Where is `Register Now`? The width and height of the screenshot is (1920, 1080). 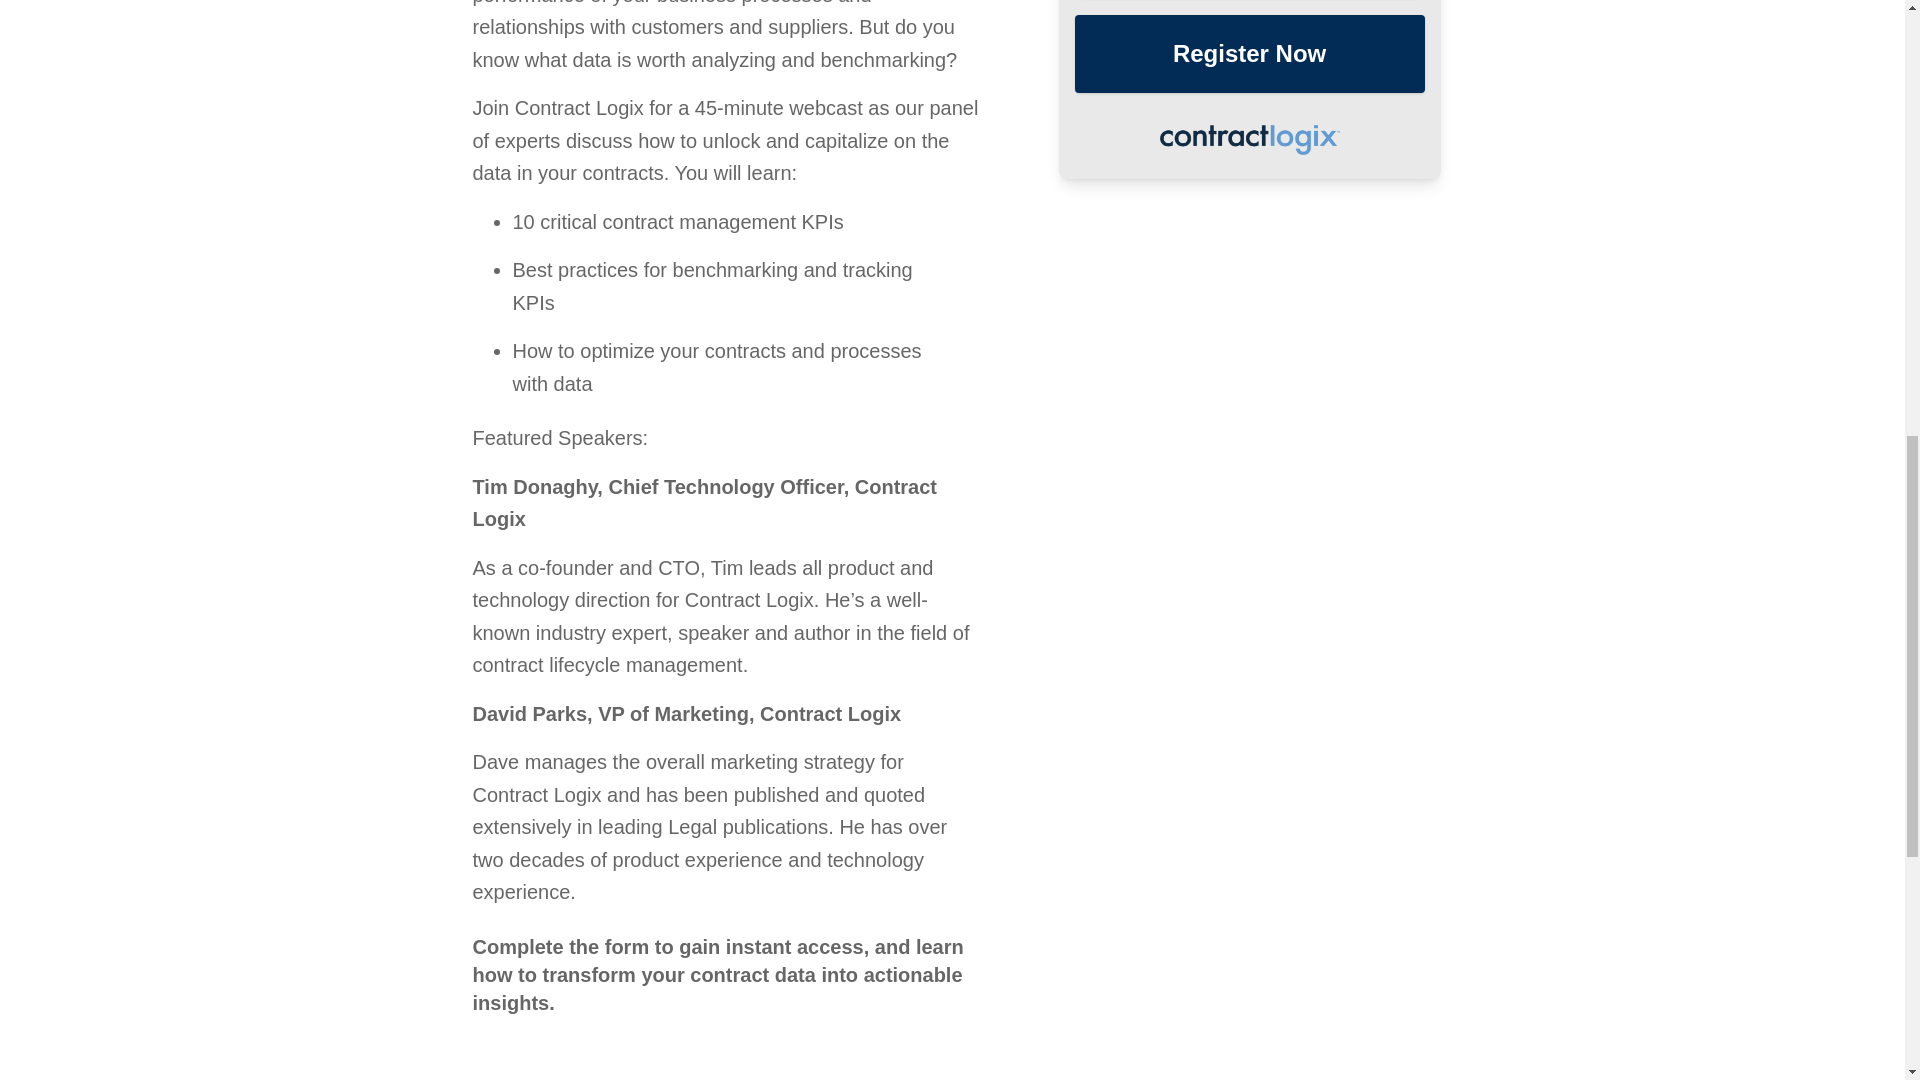
Register Now is located at coordinates (1250, 54).